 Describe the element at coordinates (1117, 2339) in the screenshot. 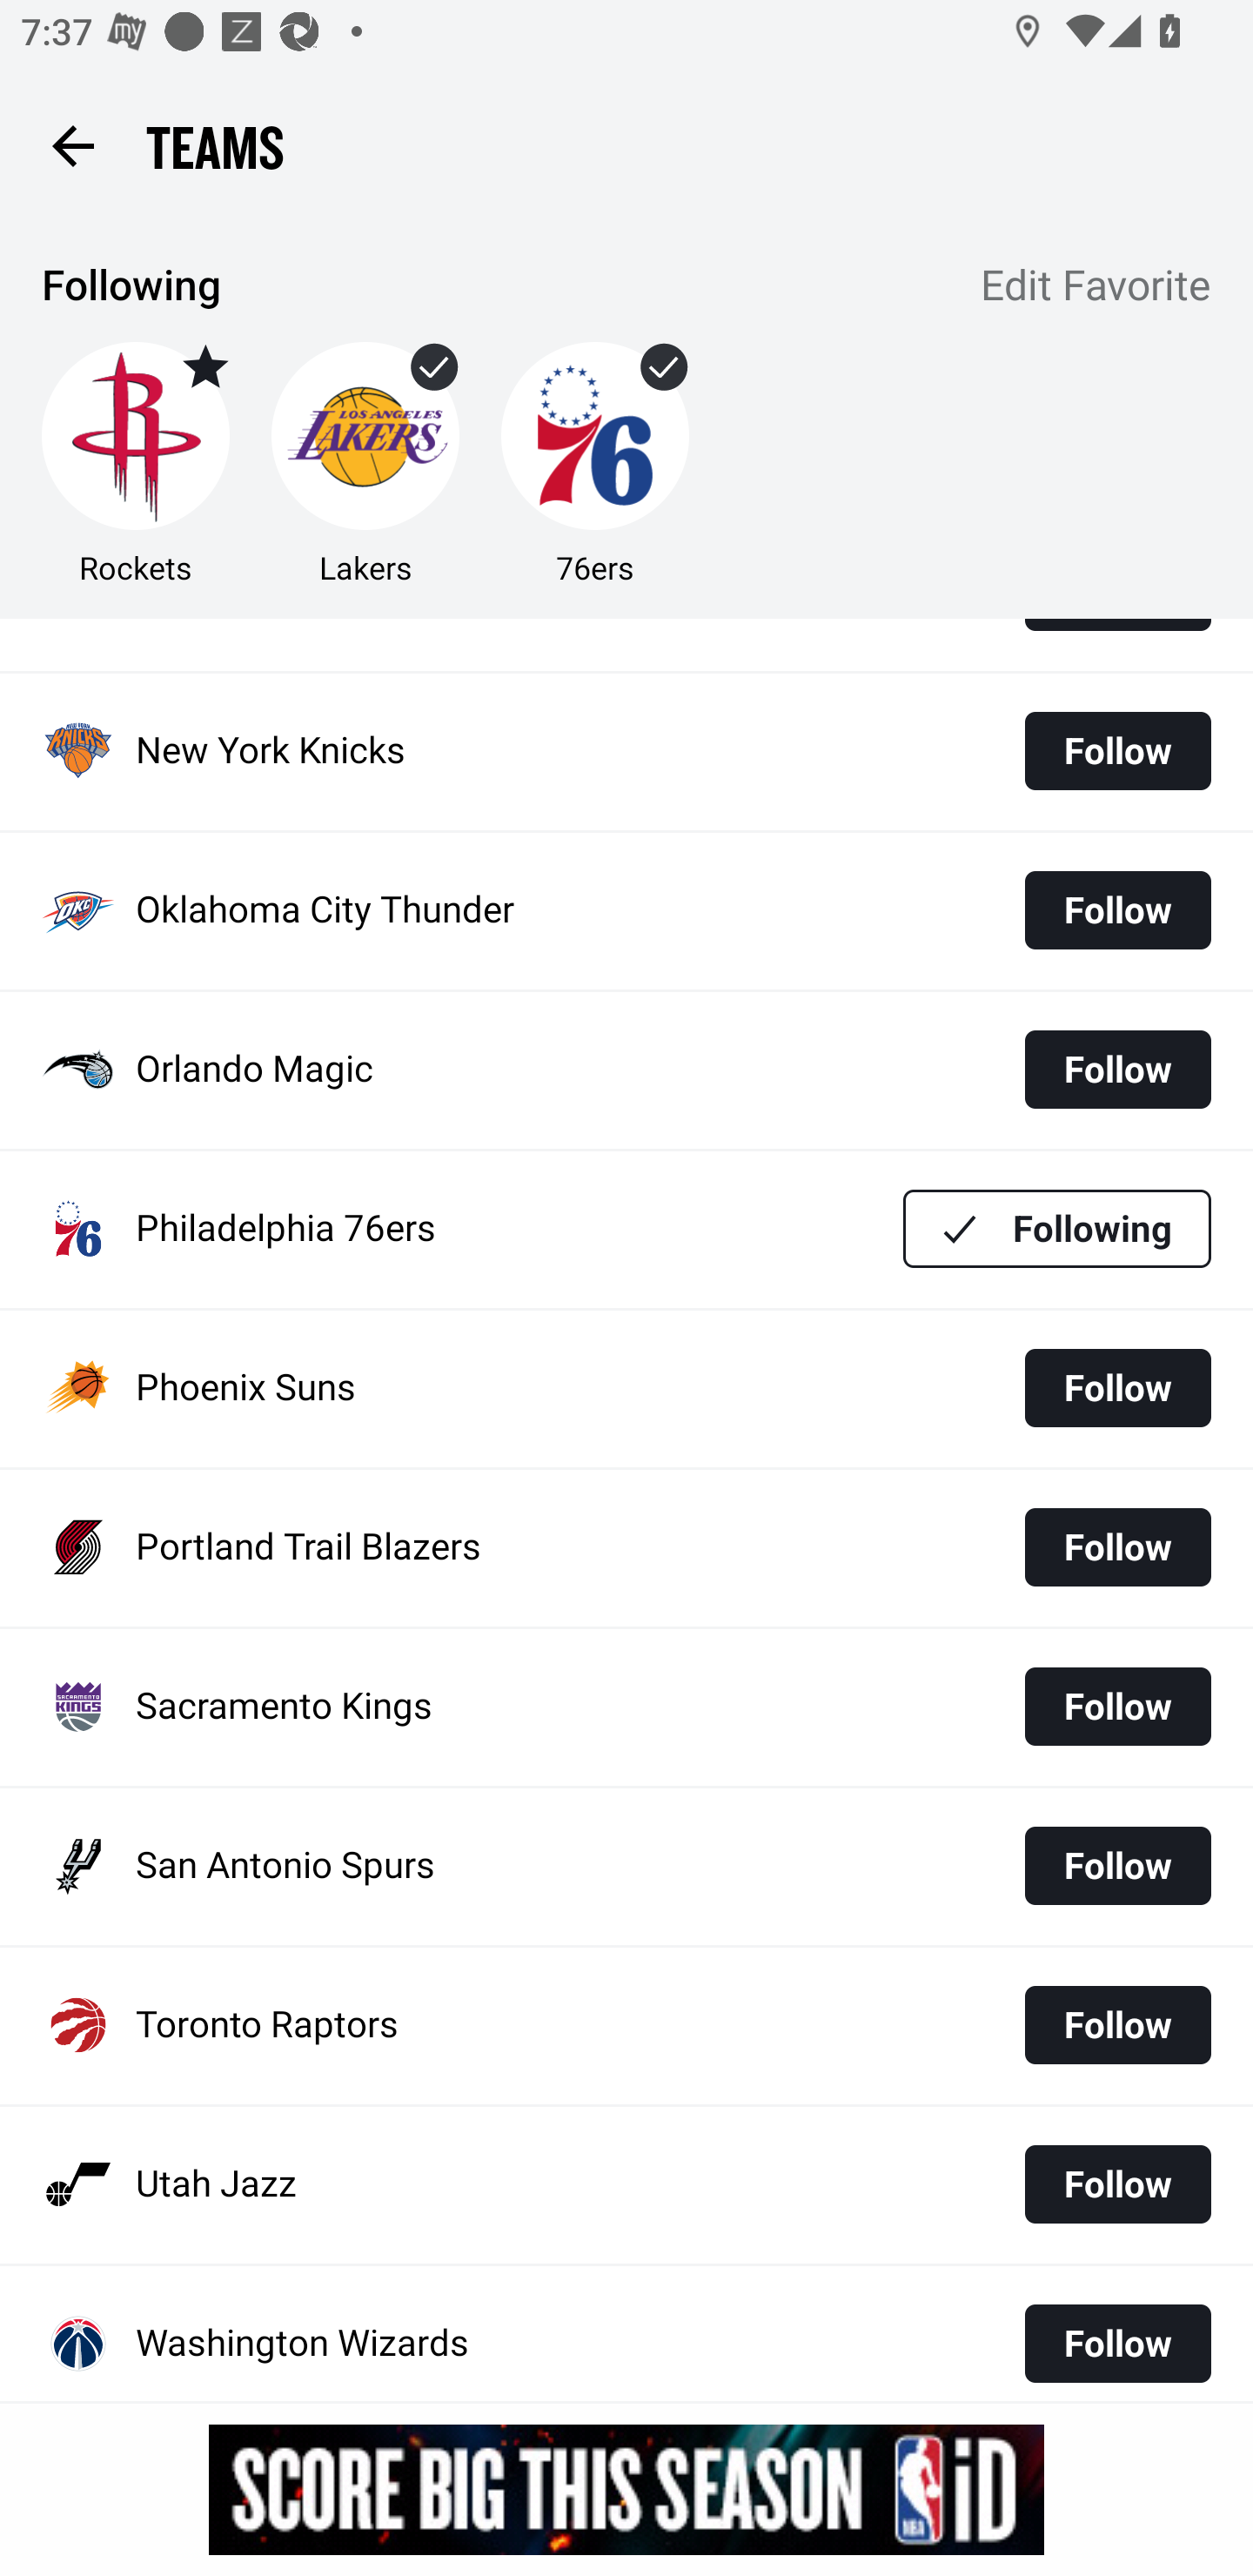

I see `Follow` at that location.